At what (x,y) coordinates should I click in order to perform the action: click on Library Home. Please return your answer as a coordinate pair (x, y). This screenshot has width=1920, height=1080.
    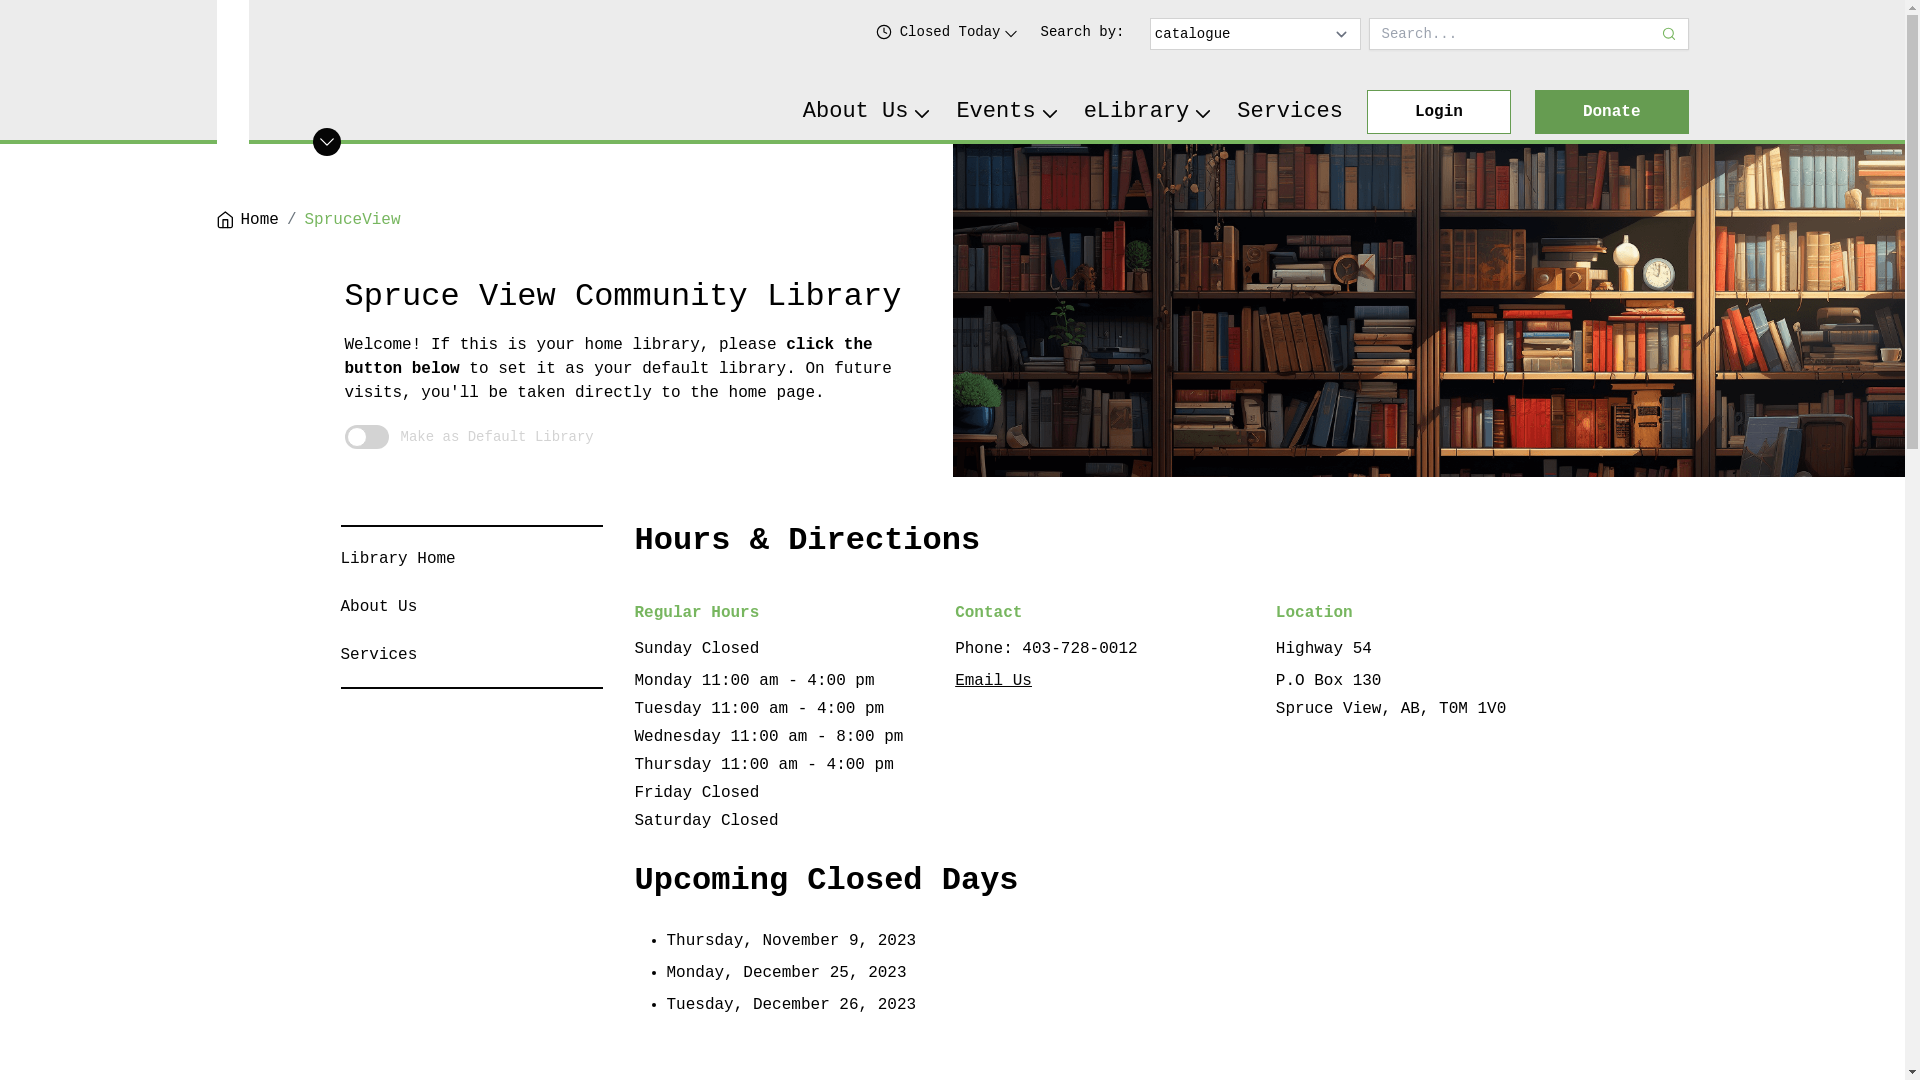
    Looking at the image, I should click on (398, 559).